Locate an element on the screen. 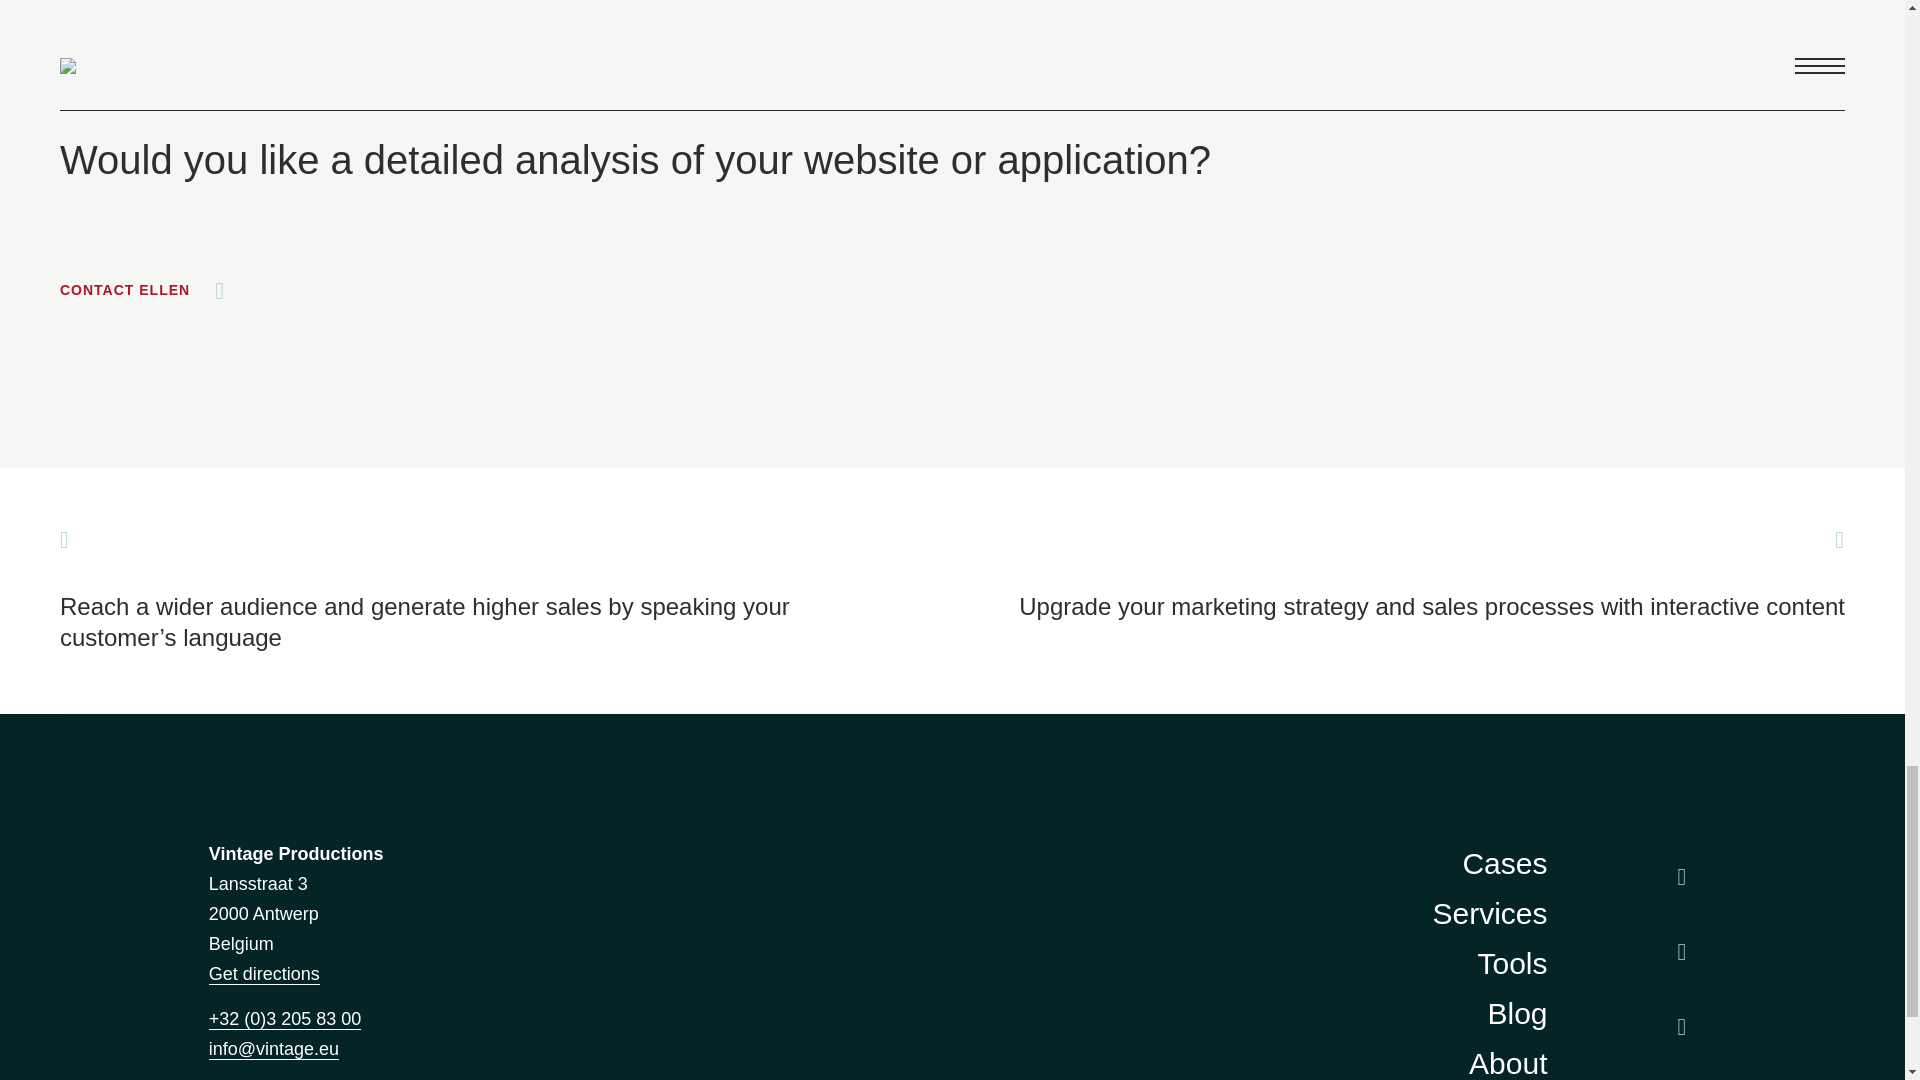  CONTACT ELLEN is located at coordinates (142, 290).